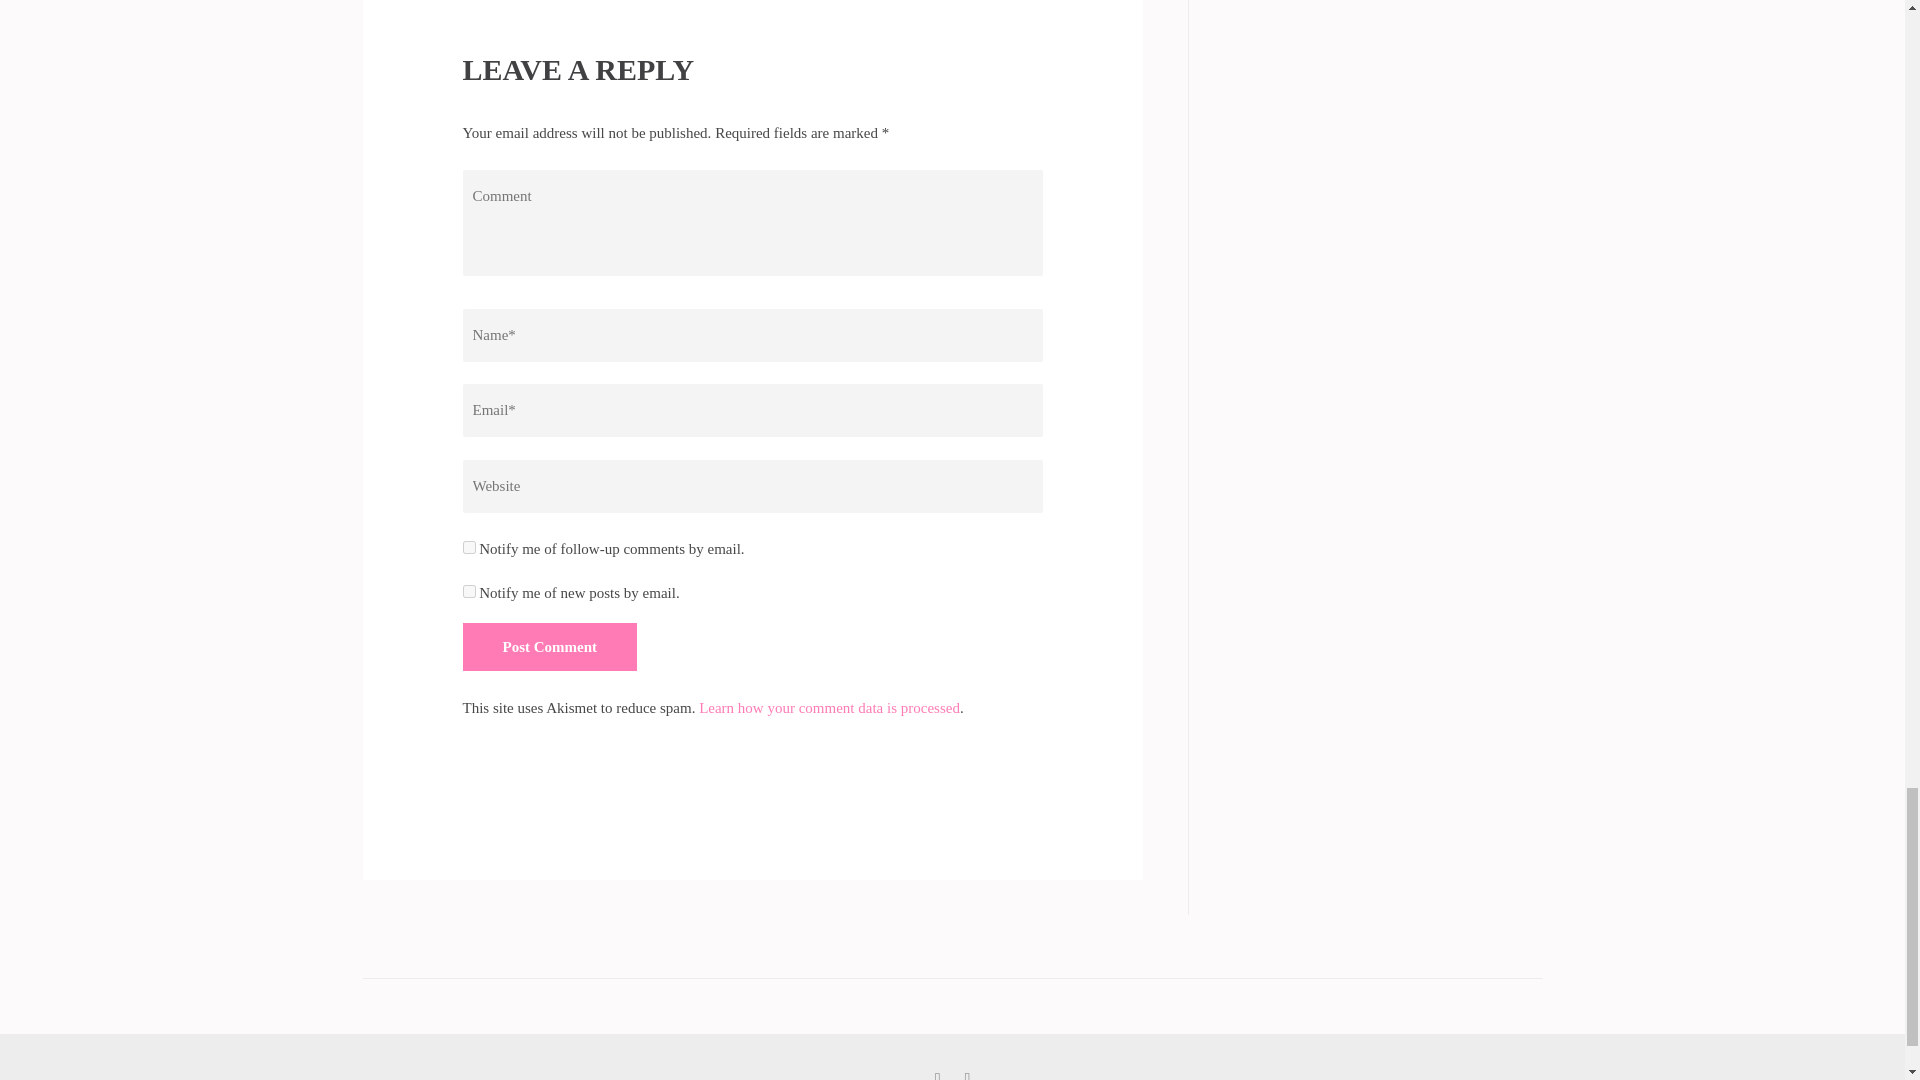 Image resolution: width=1920 pixels, height=1080 pixels. I want to click on subscribe, so click(468, 592).